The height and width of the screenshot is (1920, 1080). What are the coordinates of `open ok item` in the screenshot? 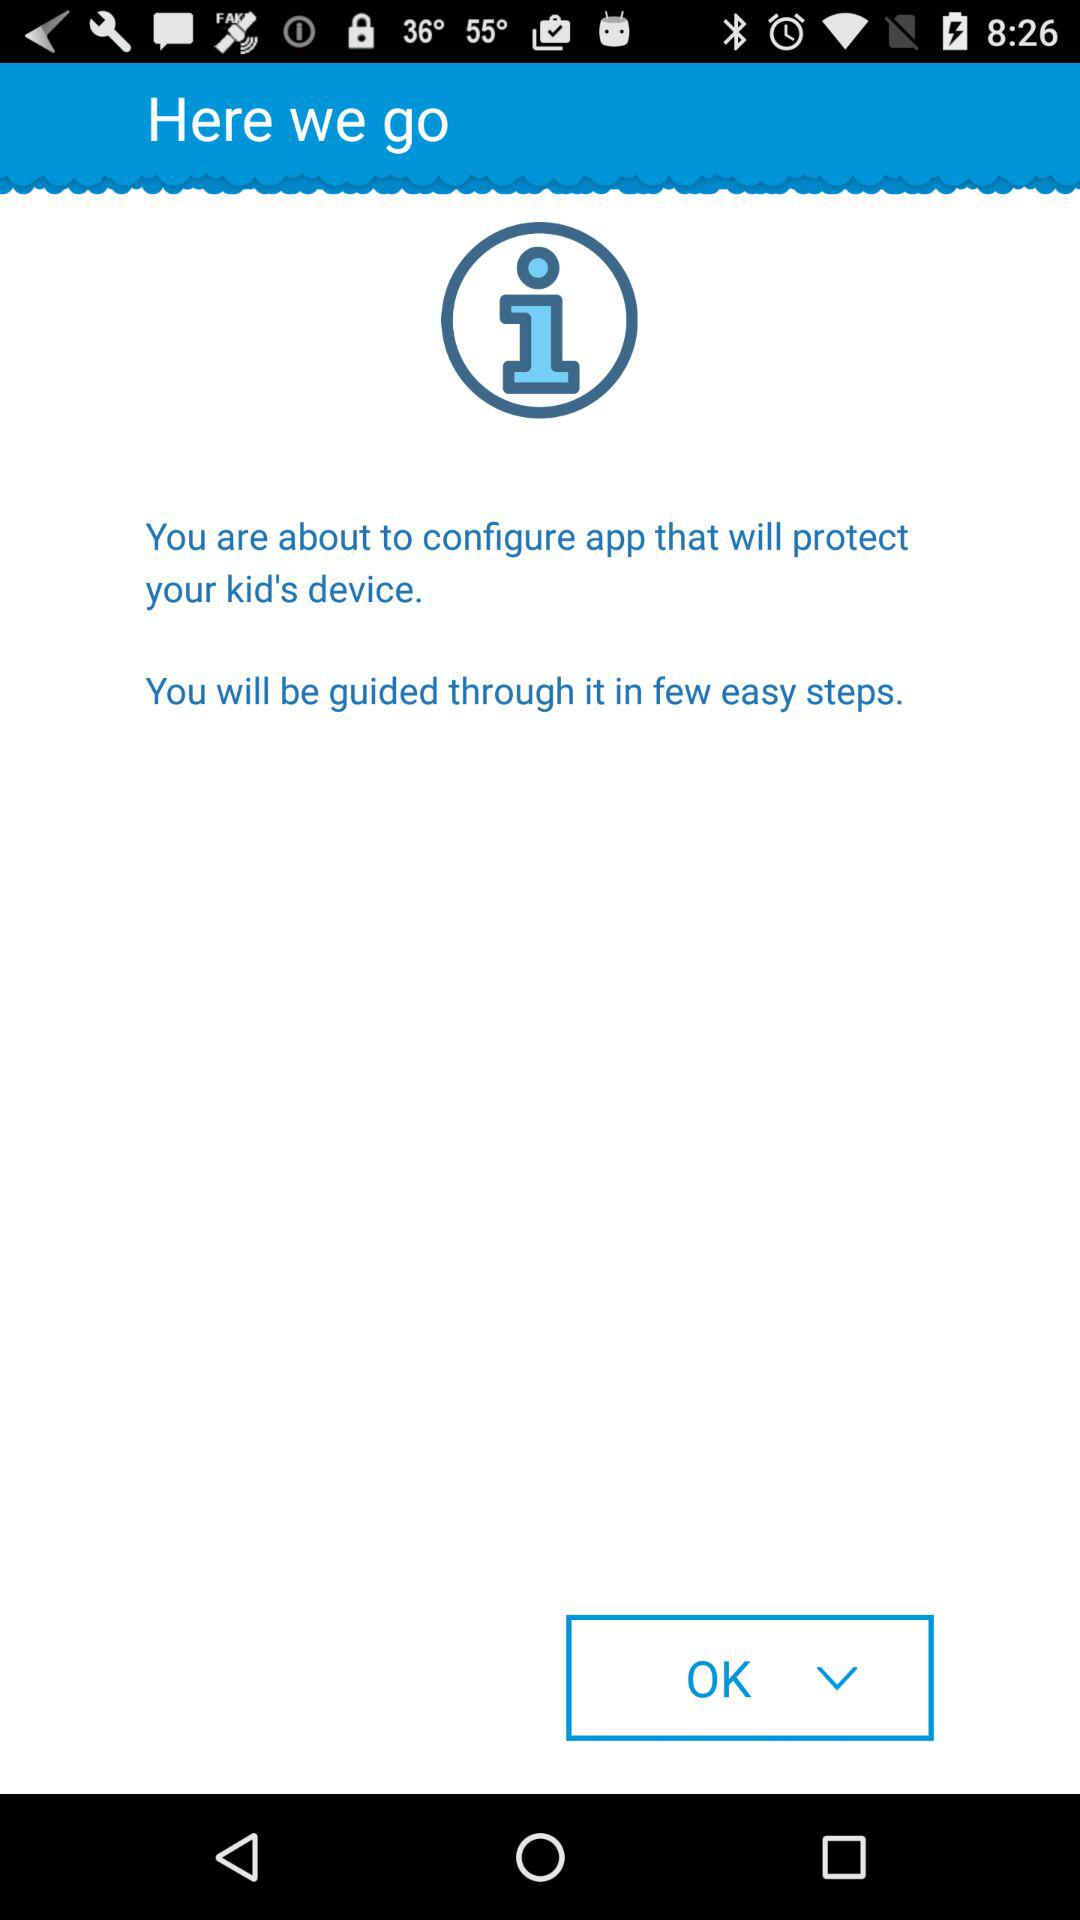 It's located at (750, 1677).